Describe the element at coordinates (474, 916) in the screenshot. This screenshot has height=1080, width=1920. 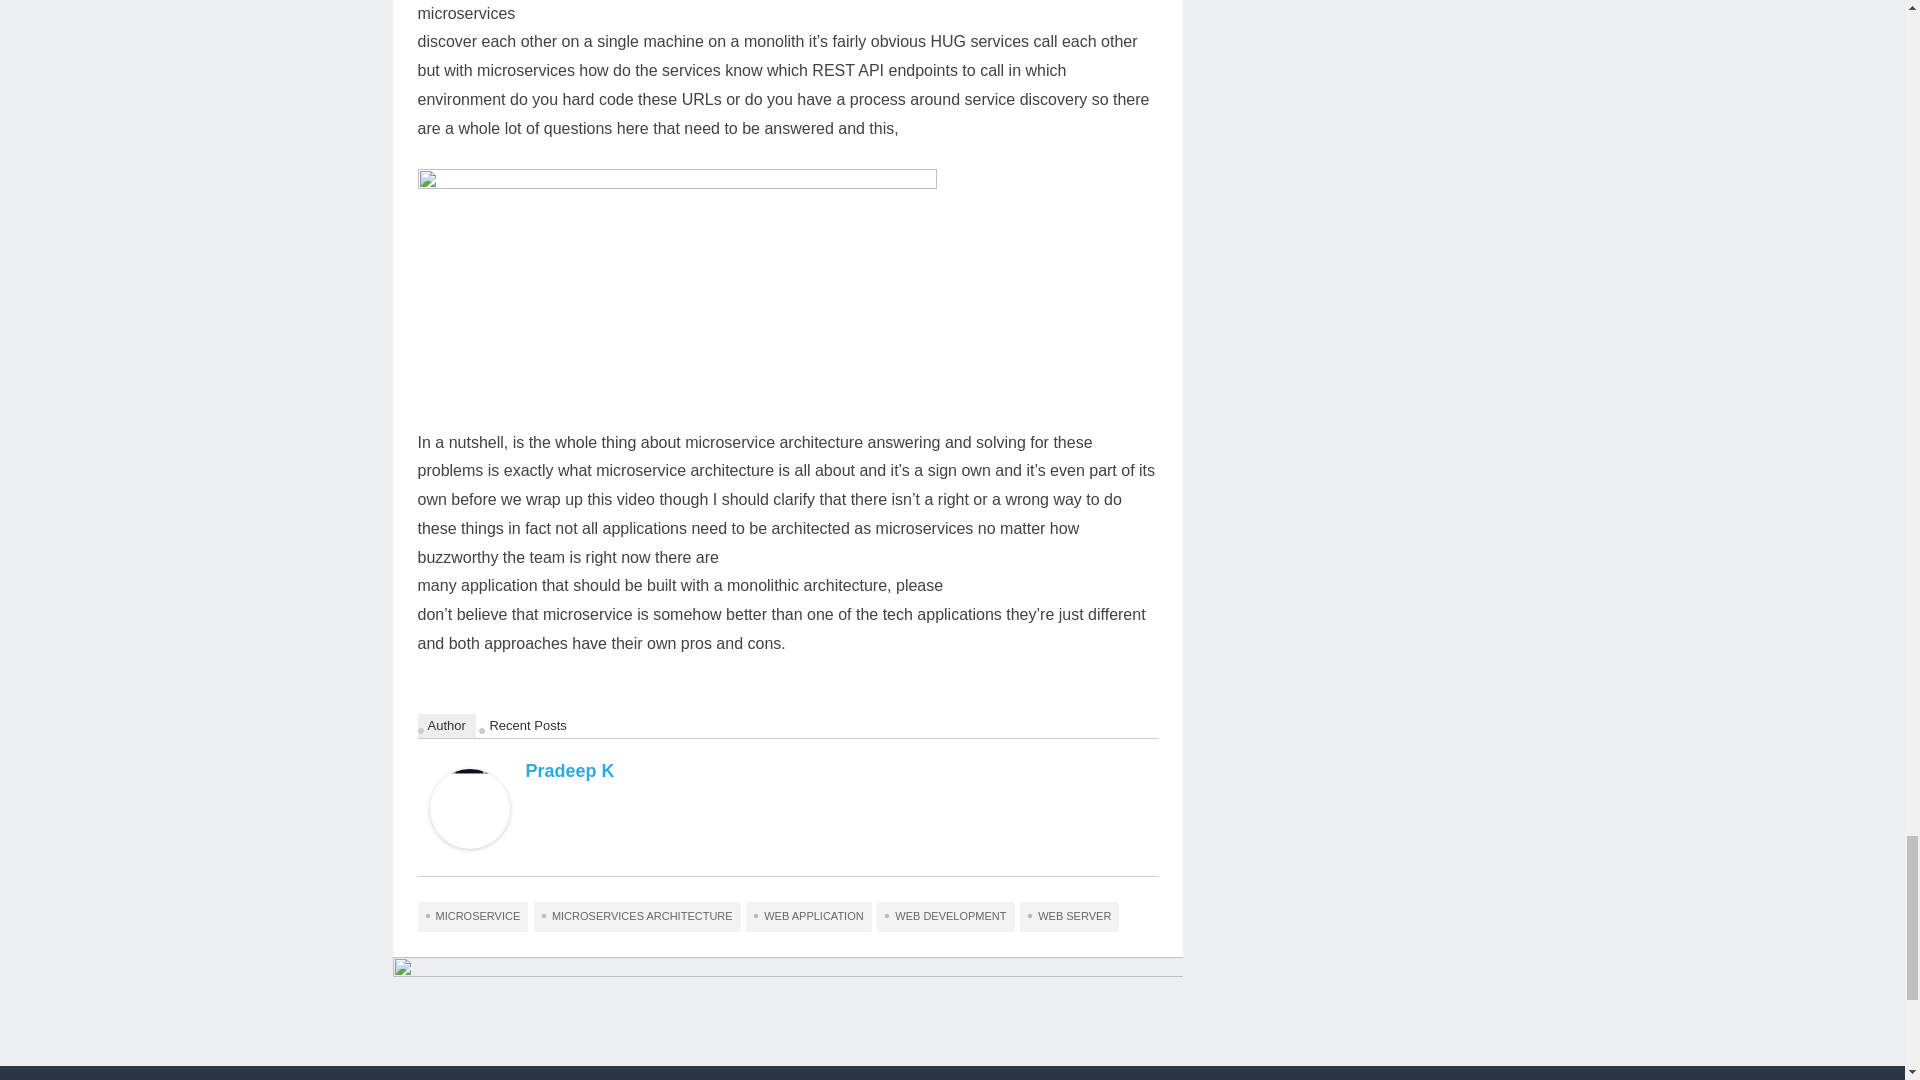
I see `MICROSERVICE` at that location.